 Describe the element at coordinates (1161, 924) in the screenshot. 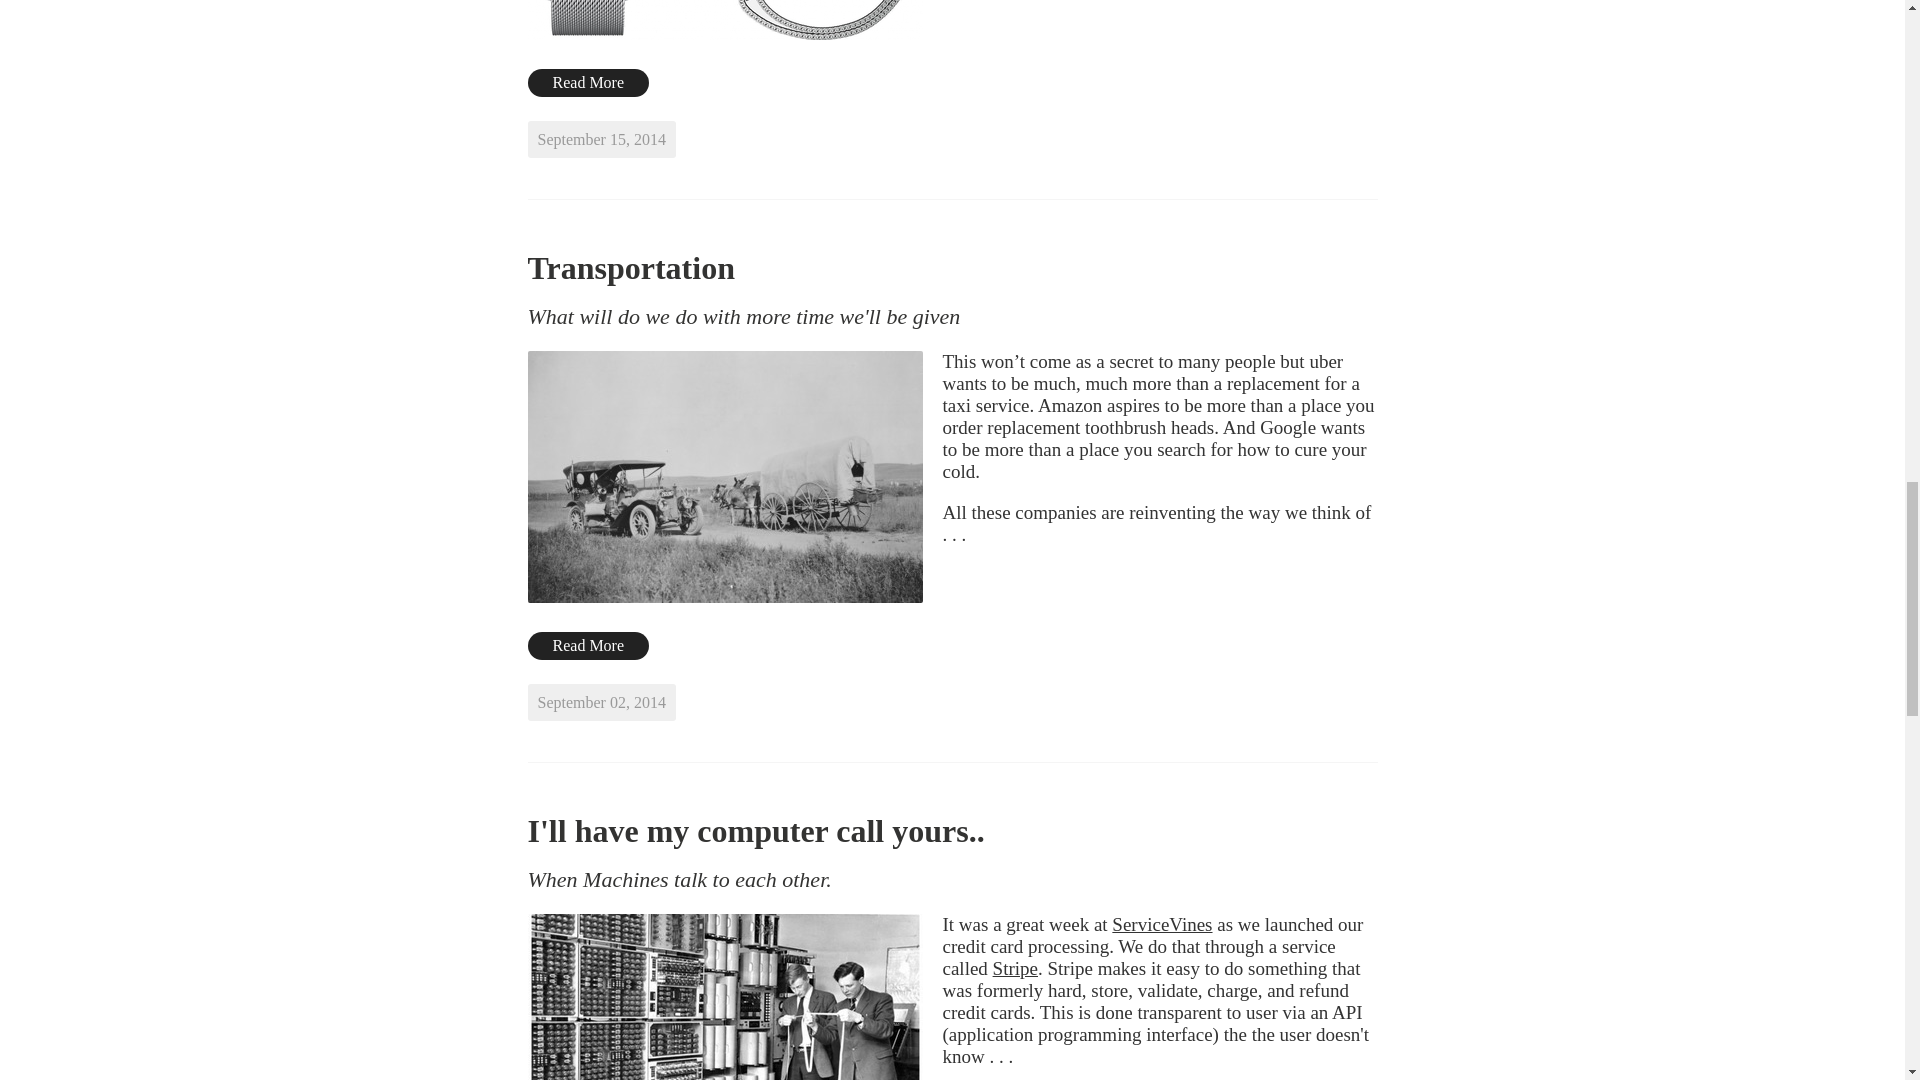

I see `ServiceVines` at that location.